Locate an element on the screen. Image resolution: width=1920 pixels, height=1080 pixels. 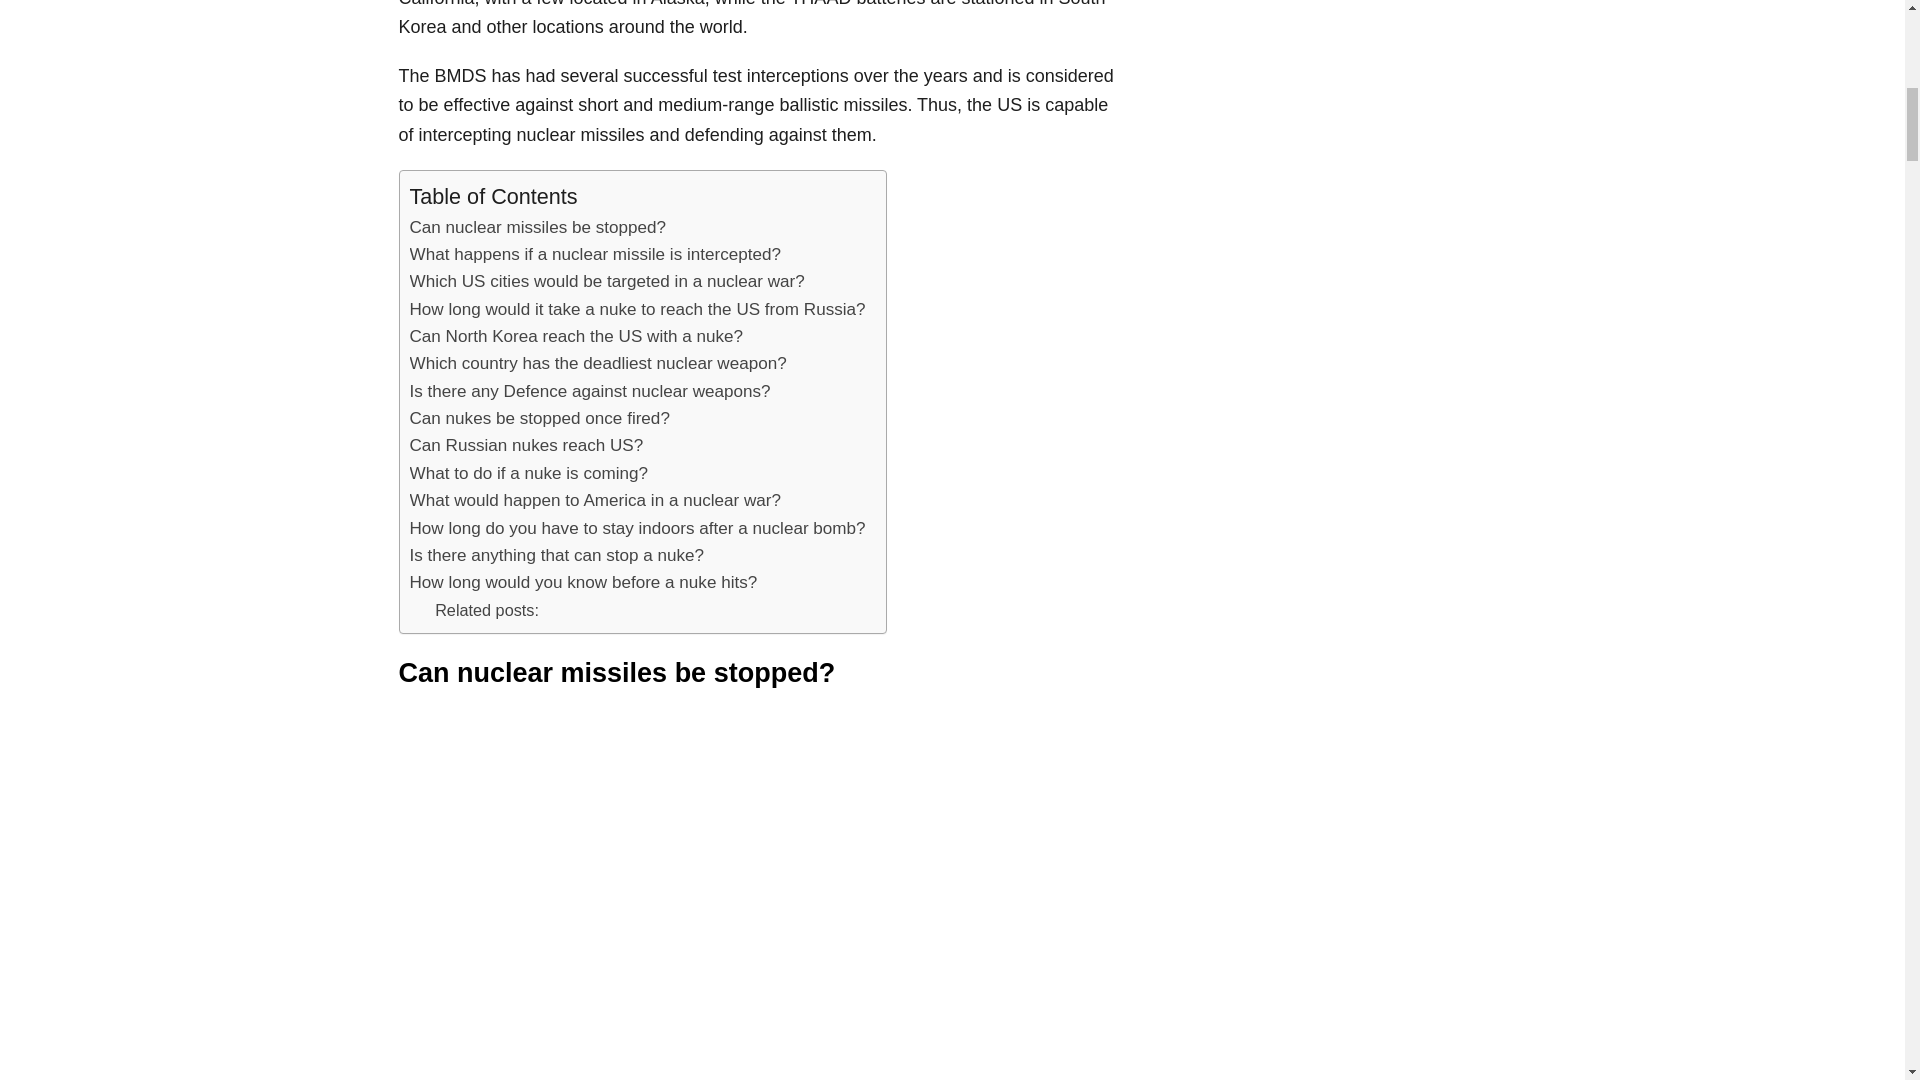
Can nuclear missiles be stopped? is located at coordinates (538, 226).